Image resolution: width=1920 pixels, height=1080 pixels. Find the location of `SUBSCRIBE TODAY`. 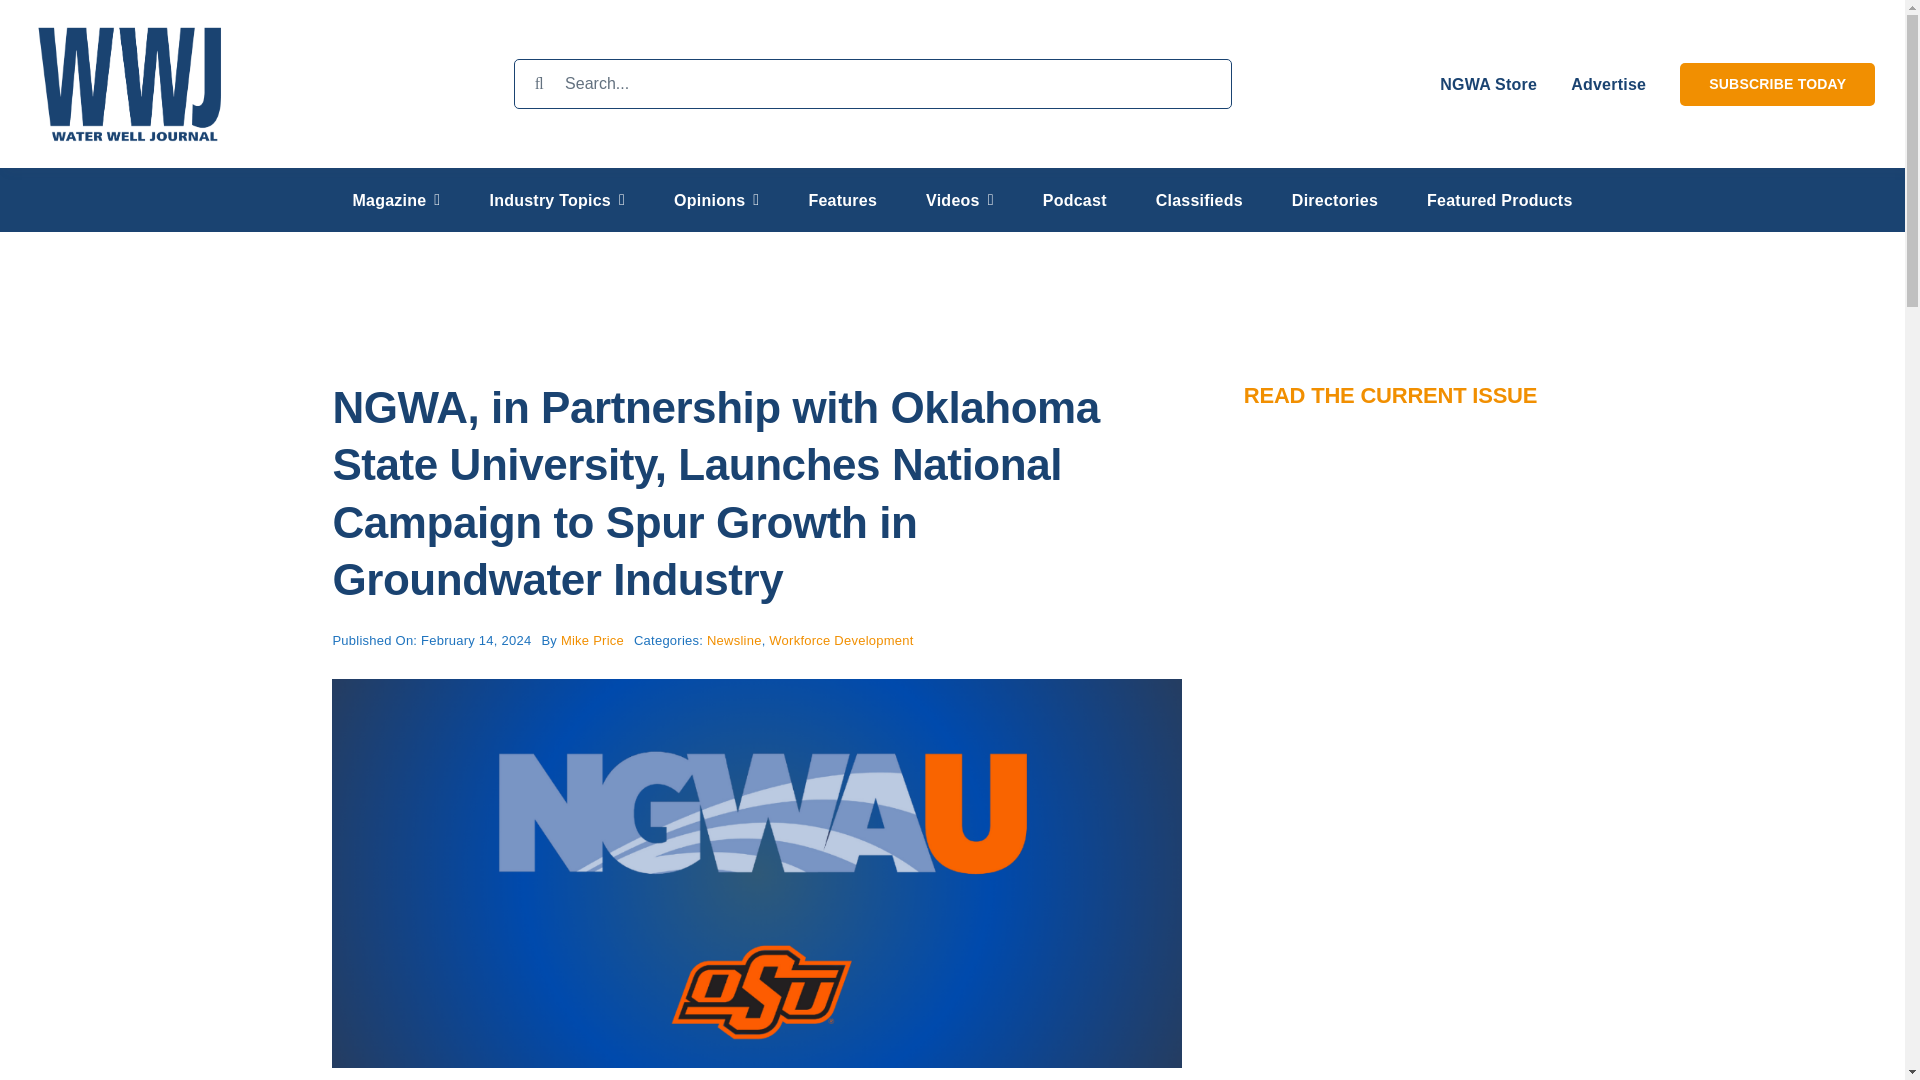

SUBSCRIBE TODAY is located at coordinates (1778, 83).